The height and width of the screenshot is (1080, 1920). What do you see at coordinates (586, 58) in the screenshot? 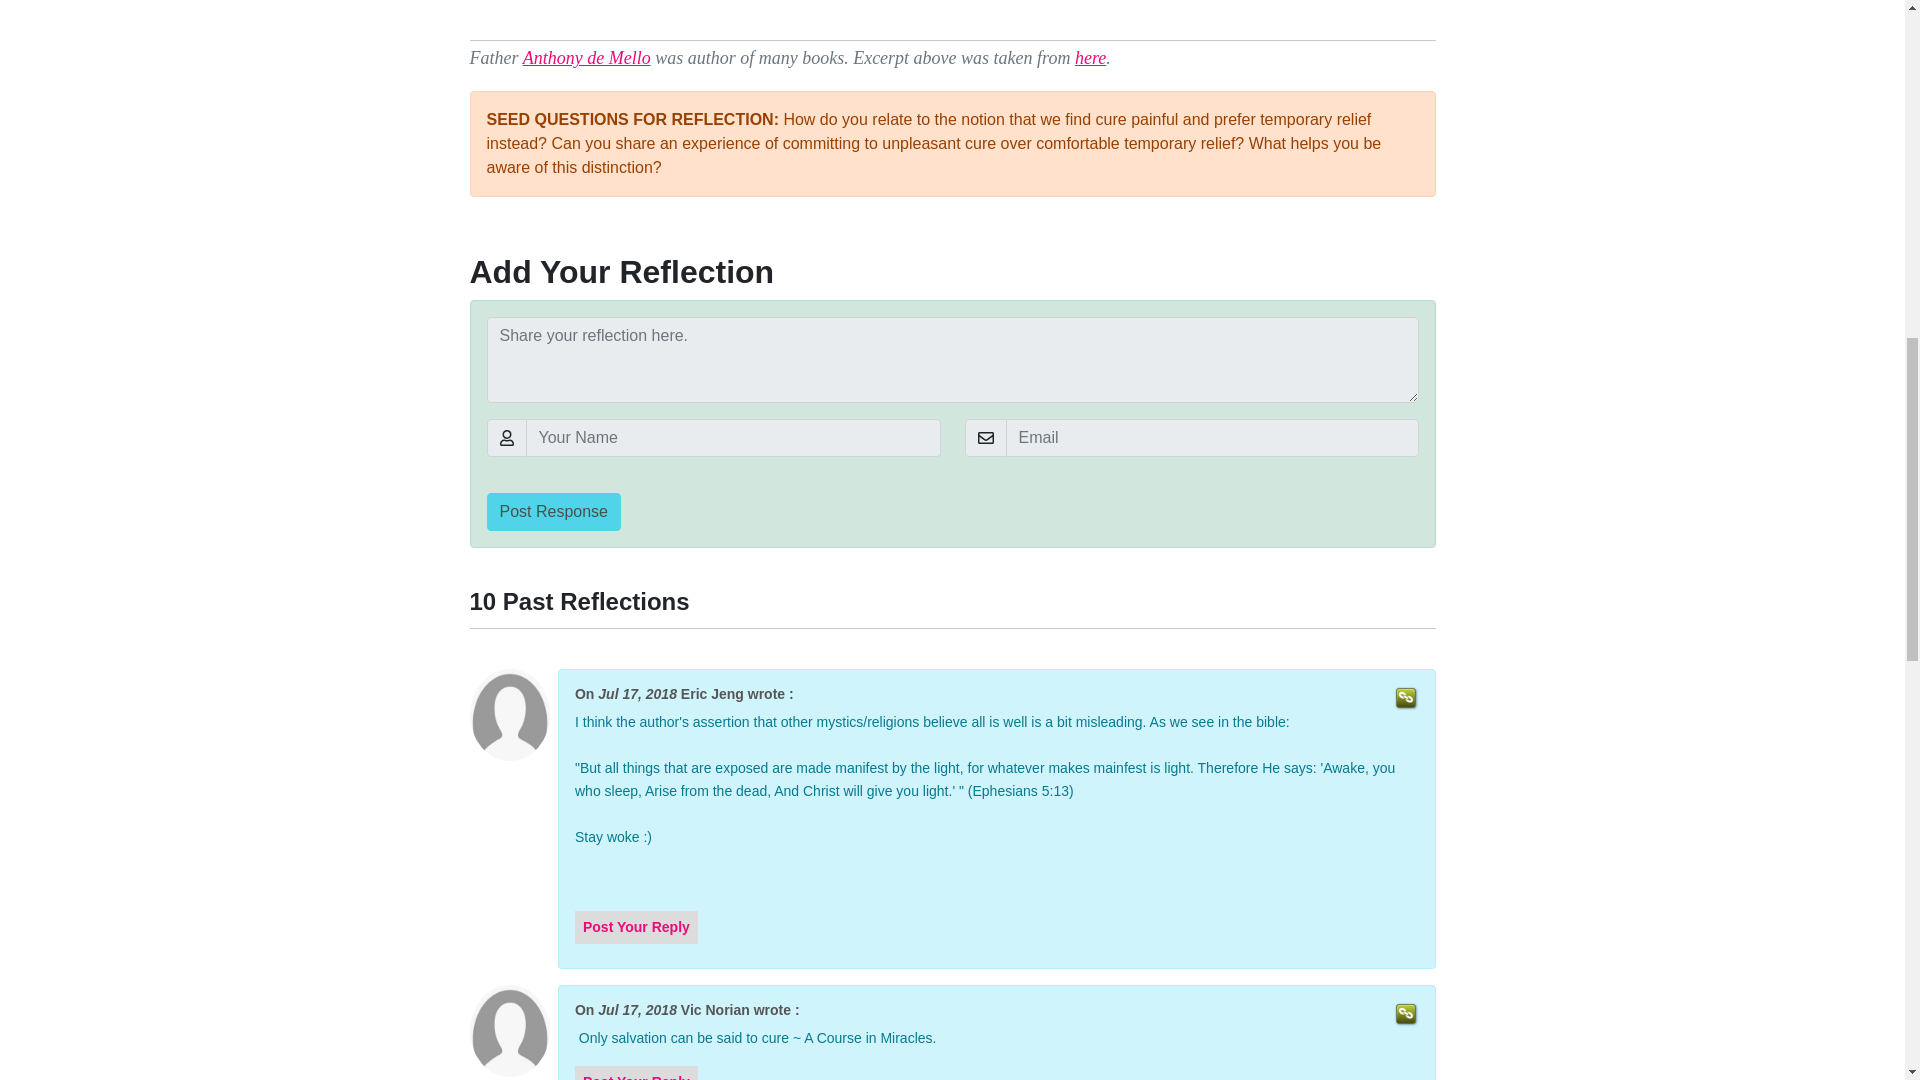
I see `Anthony de Mello` at bounding box center [586, 58].